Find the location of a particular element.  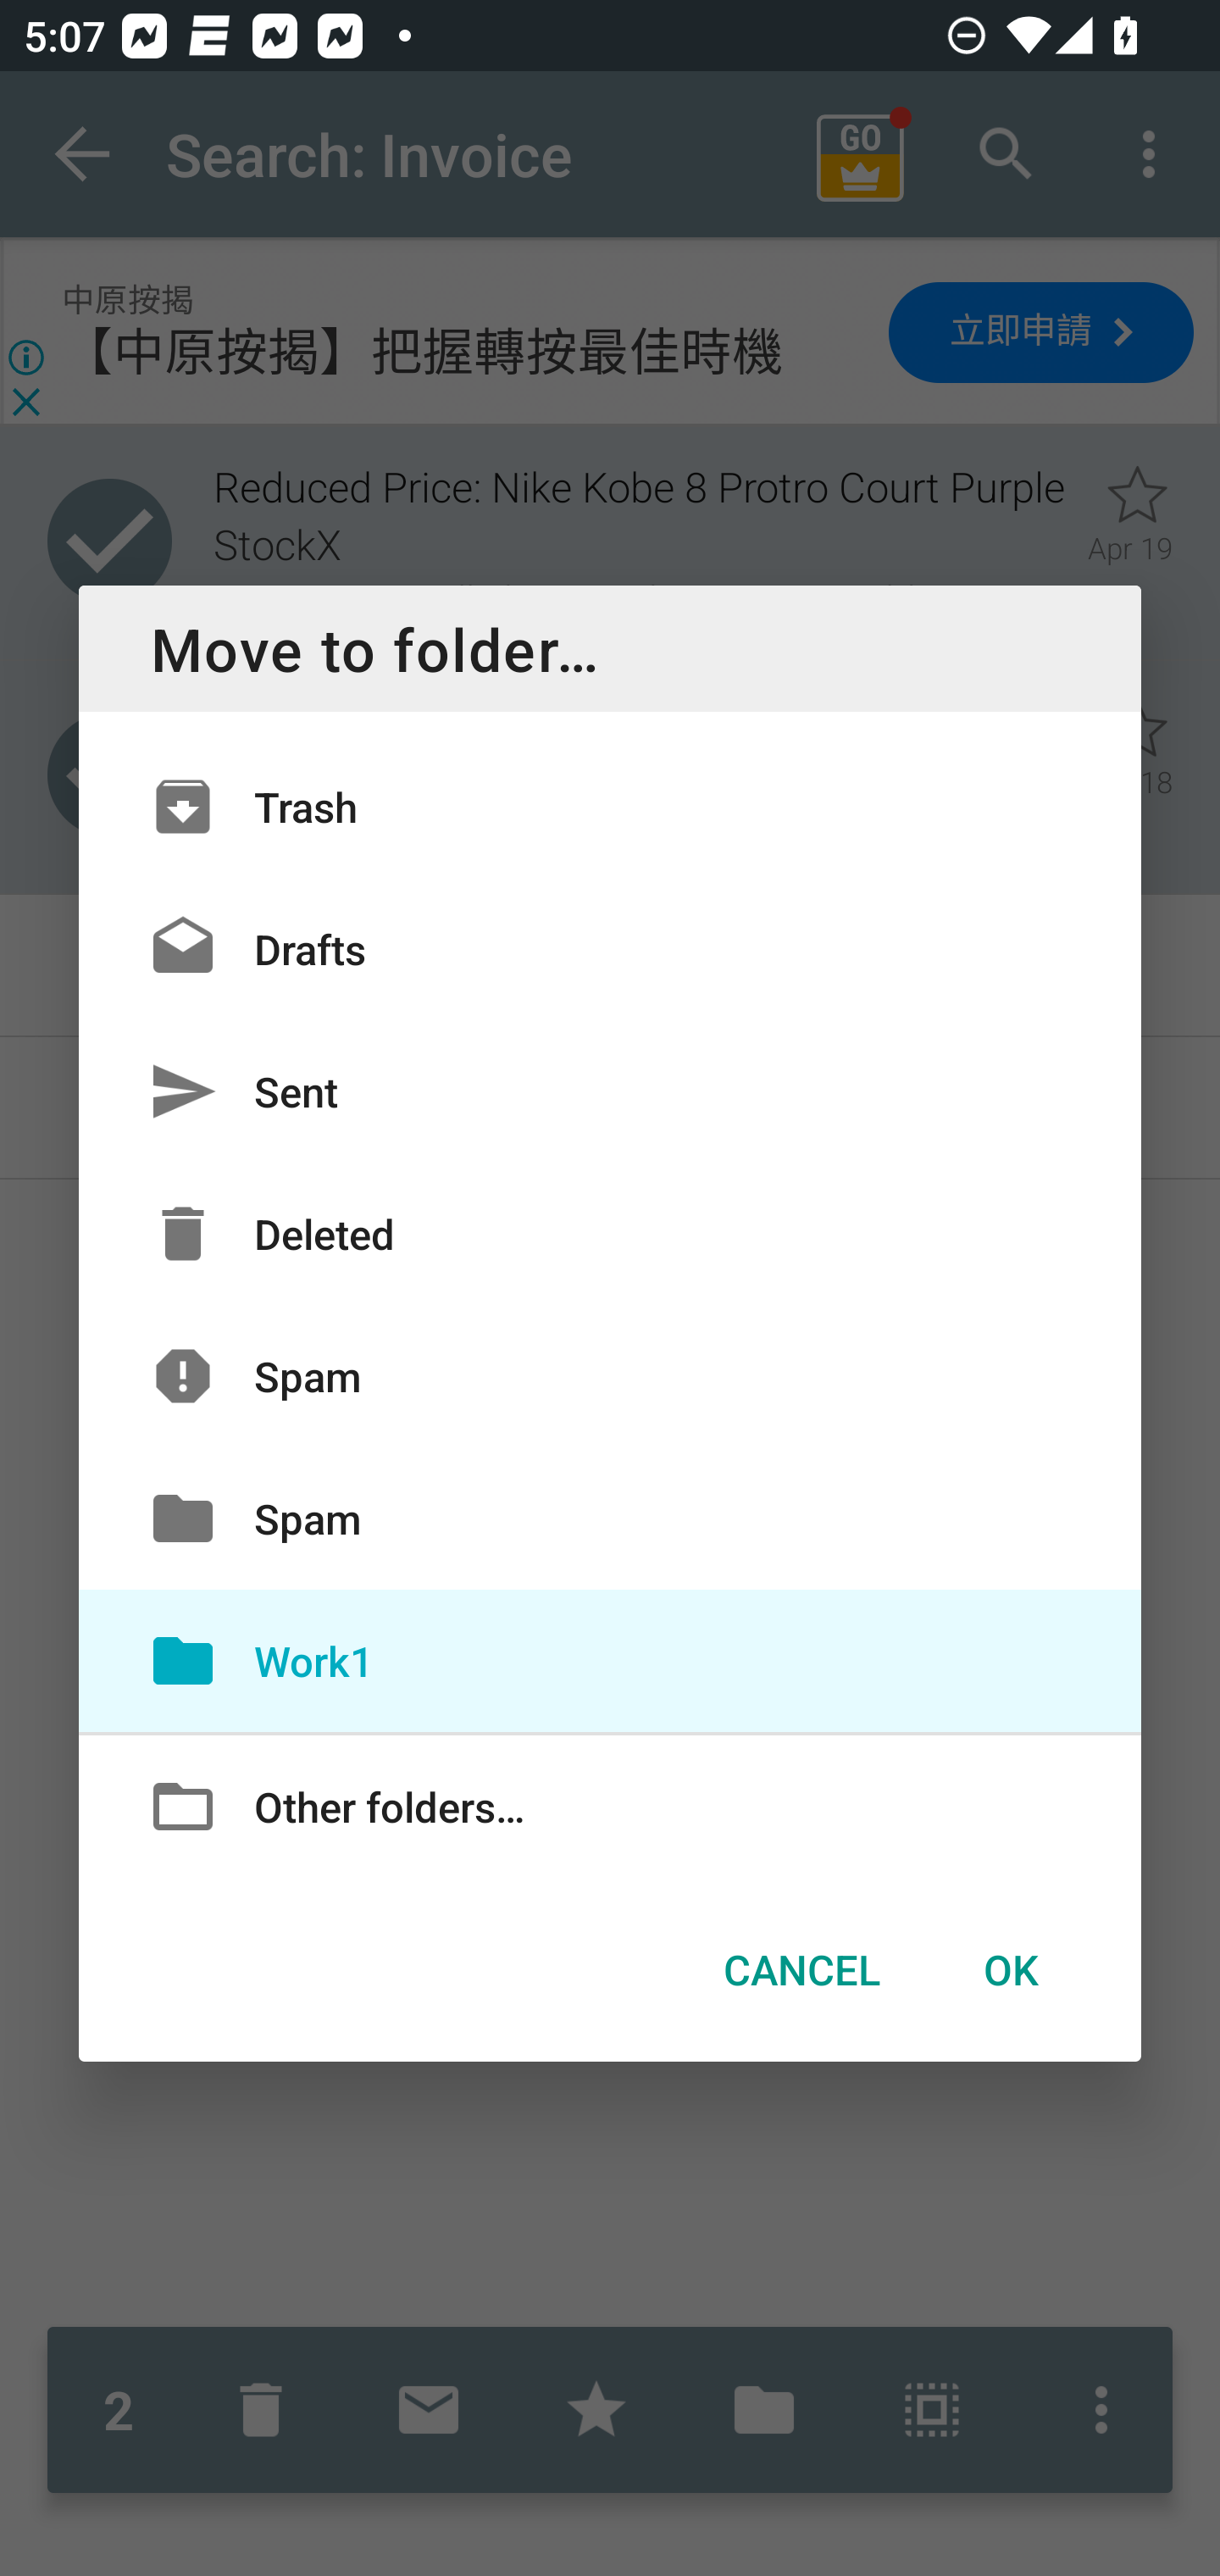

Deleted is located at coordinates (610, 1234).